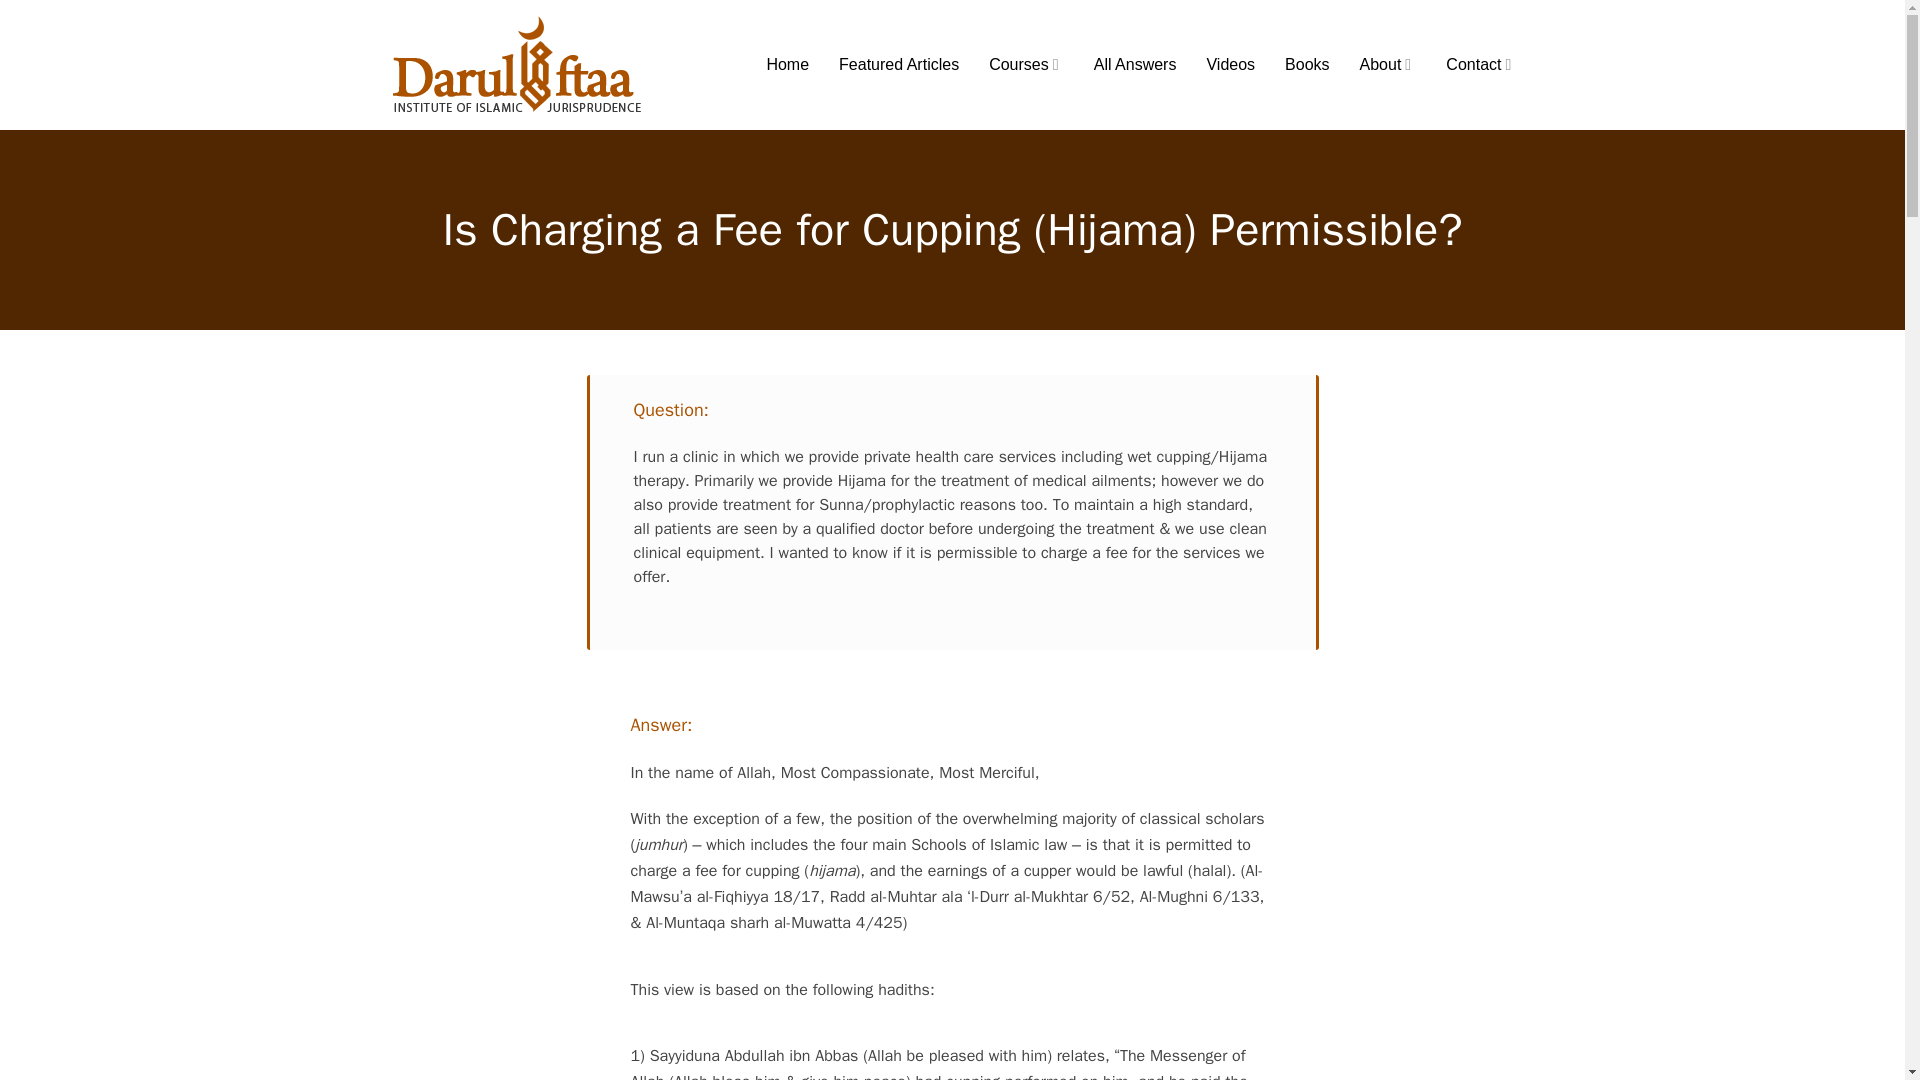 This screenshot has width=1920, height=1080. I want to click on Contact, so click(1480, 64).